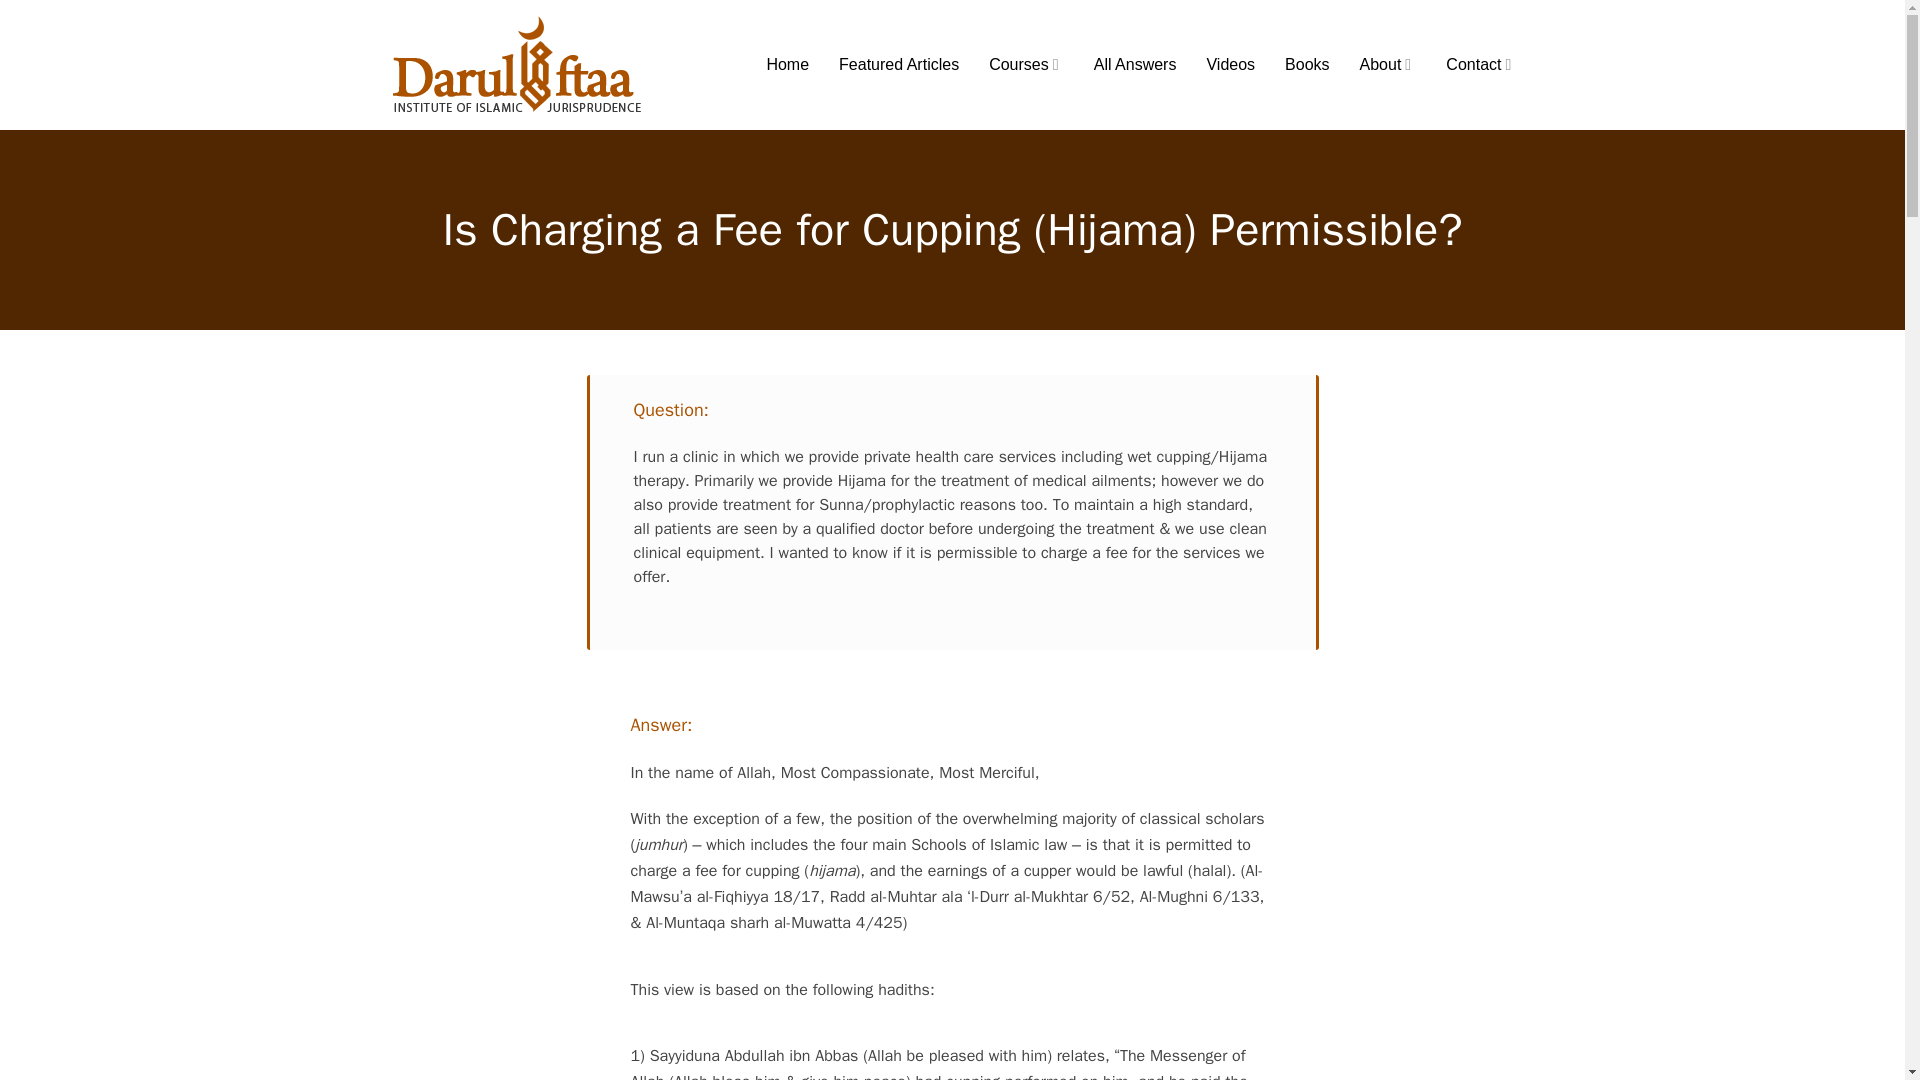 This screenshot has width=1920, height=1080. I want to click on Contact, so click(1480, 64).